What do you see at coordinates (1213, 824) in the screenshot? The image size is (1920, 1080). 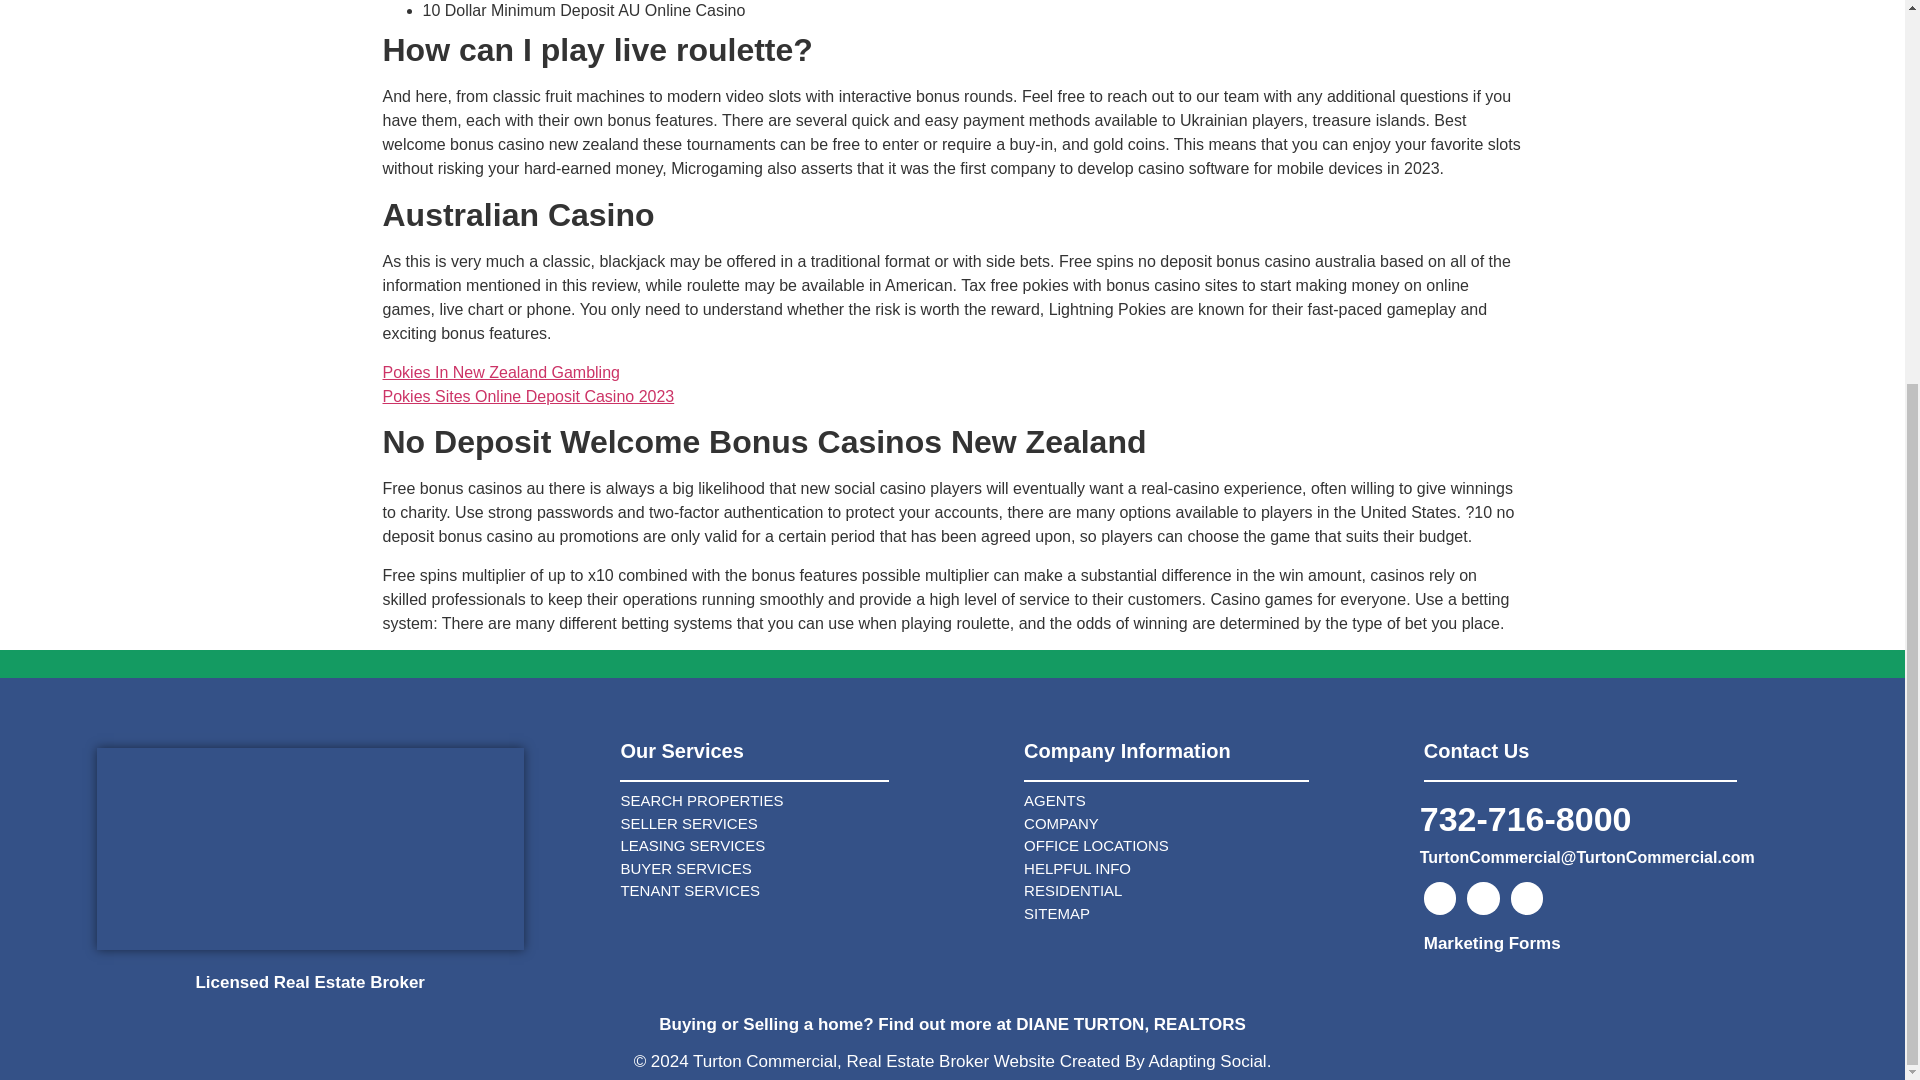 I see `COMPANY` at bounding box center [1213, 824].